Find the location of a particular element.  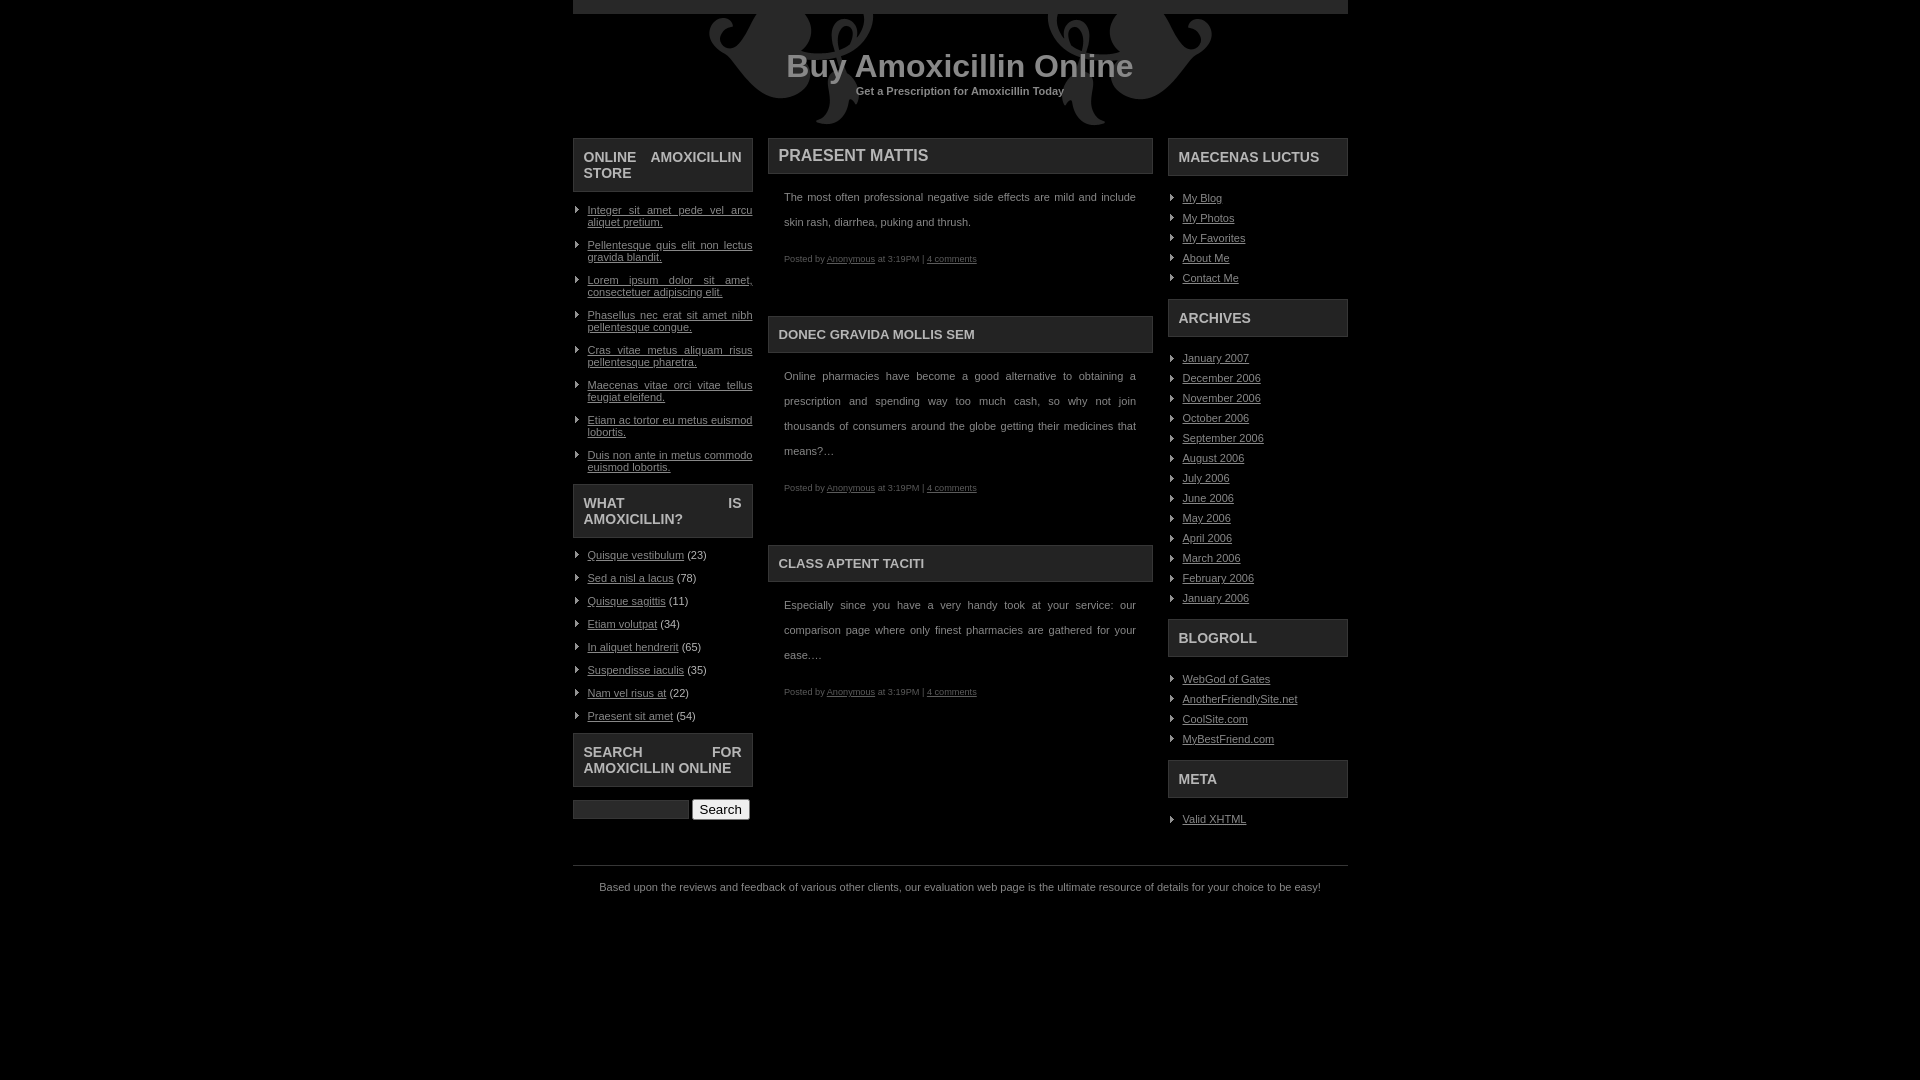

Integer sit amet pede vel arcu aliquet pretium. is located at coordinates (670, 216).